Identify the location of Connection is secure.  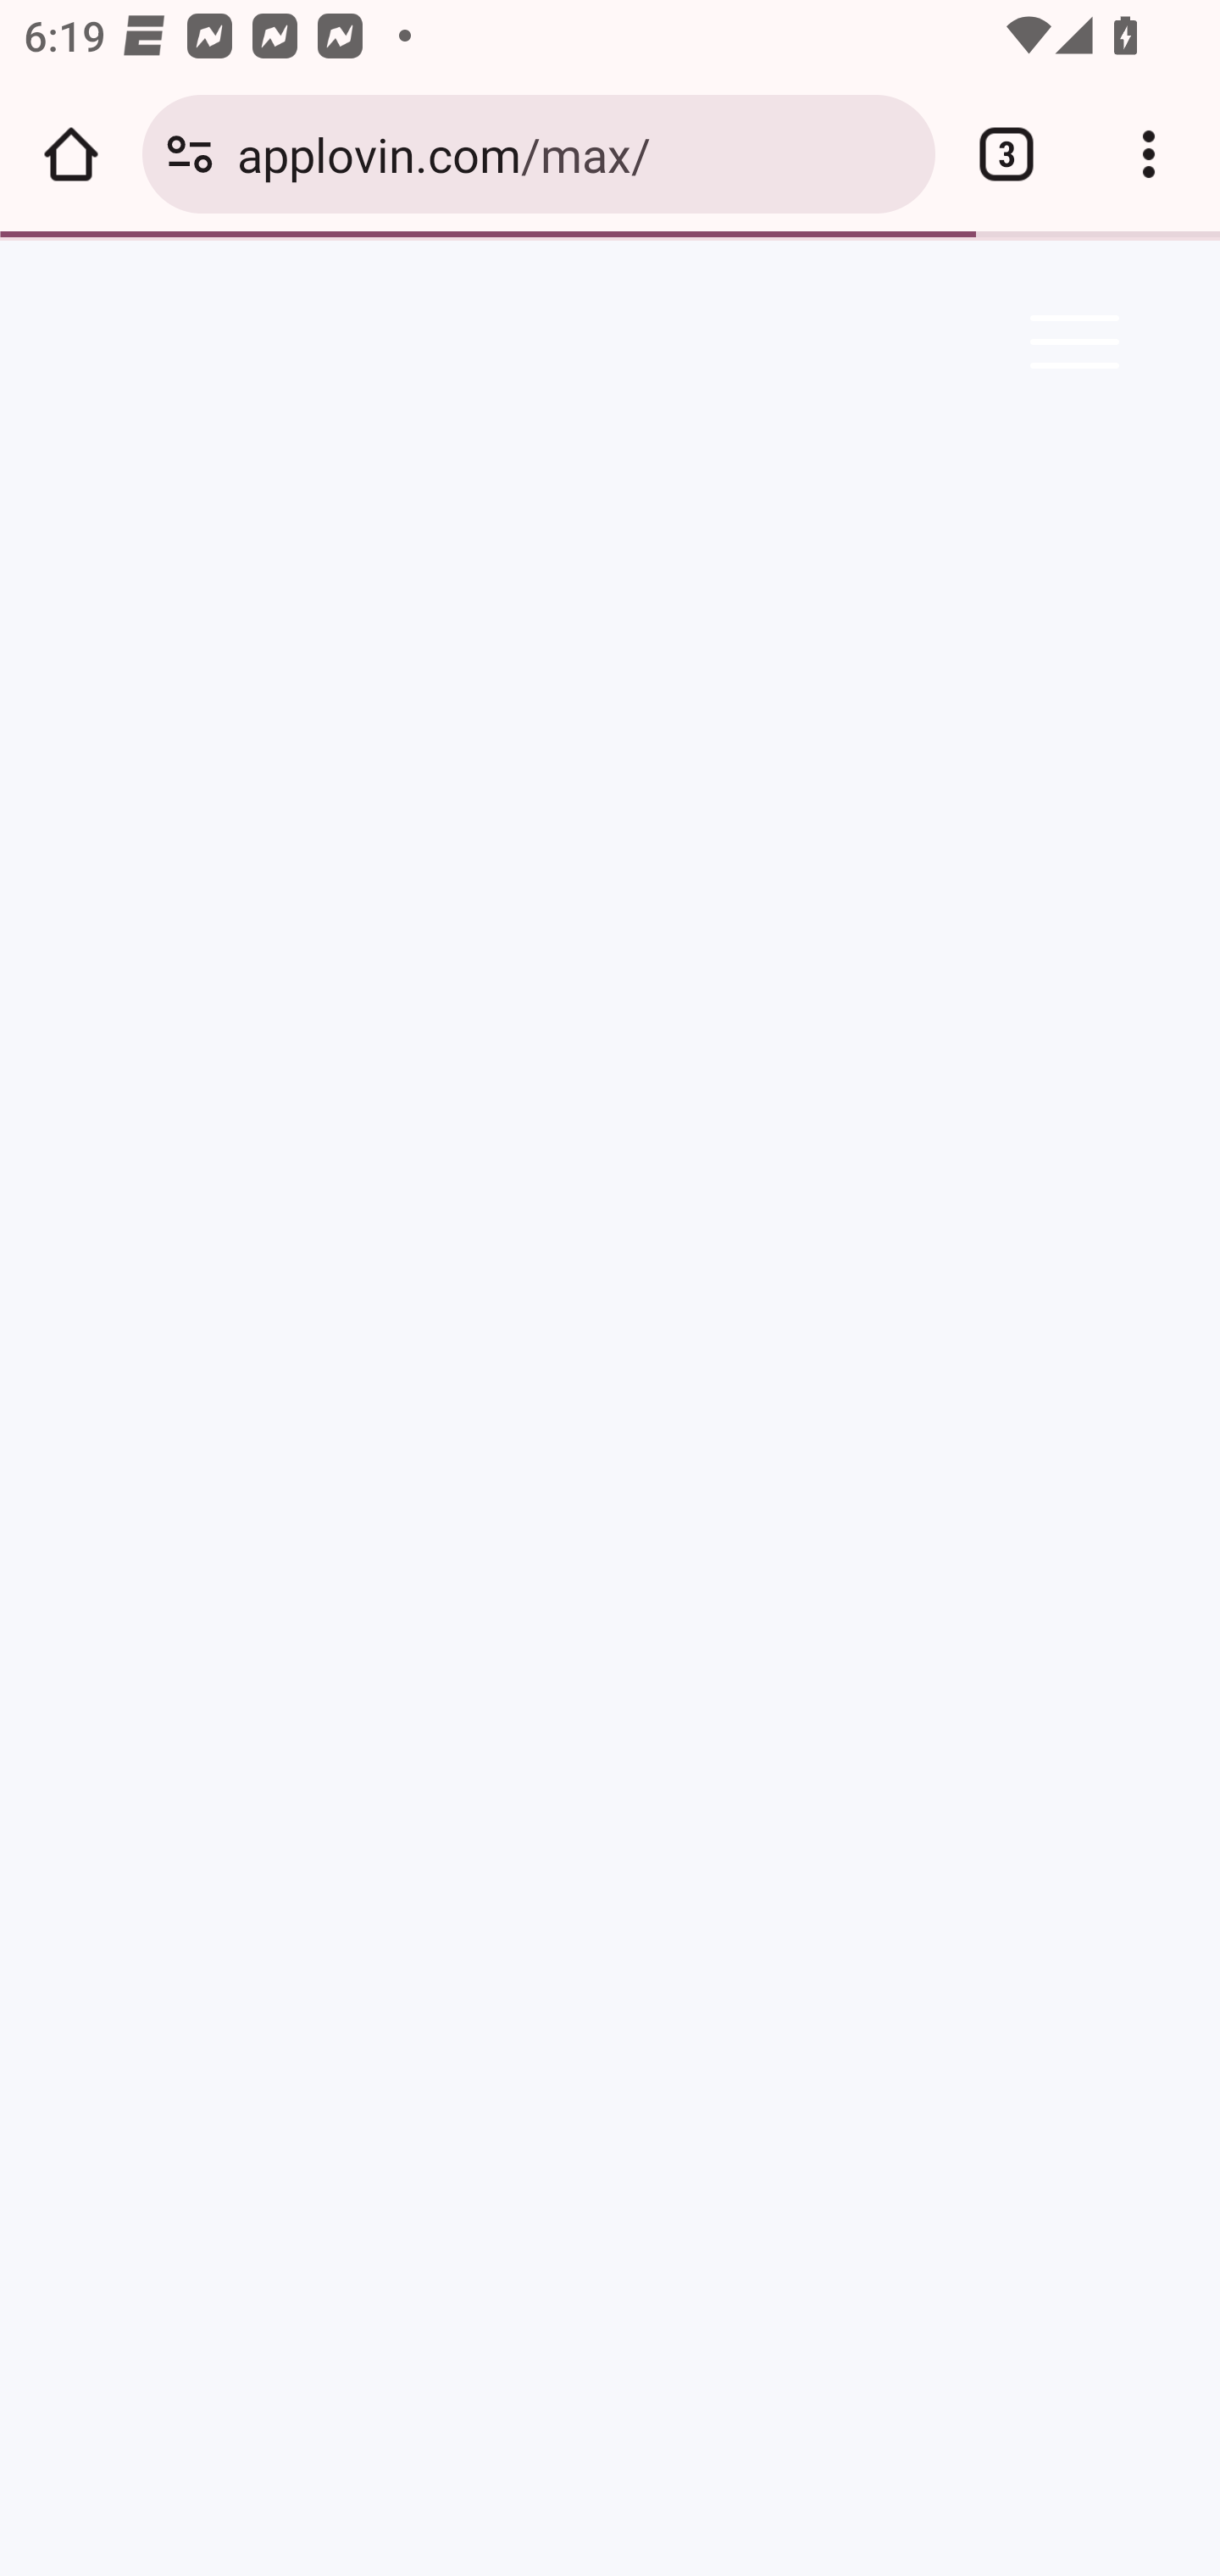
(190, 154).